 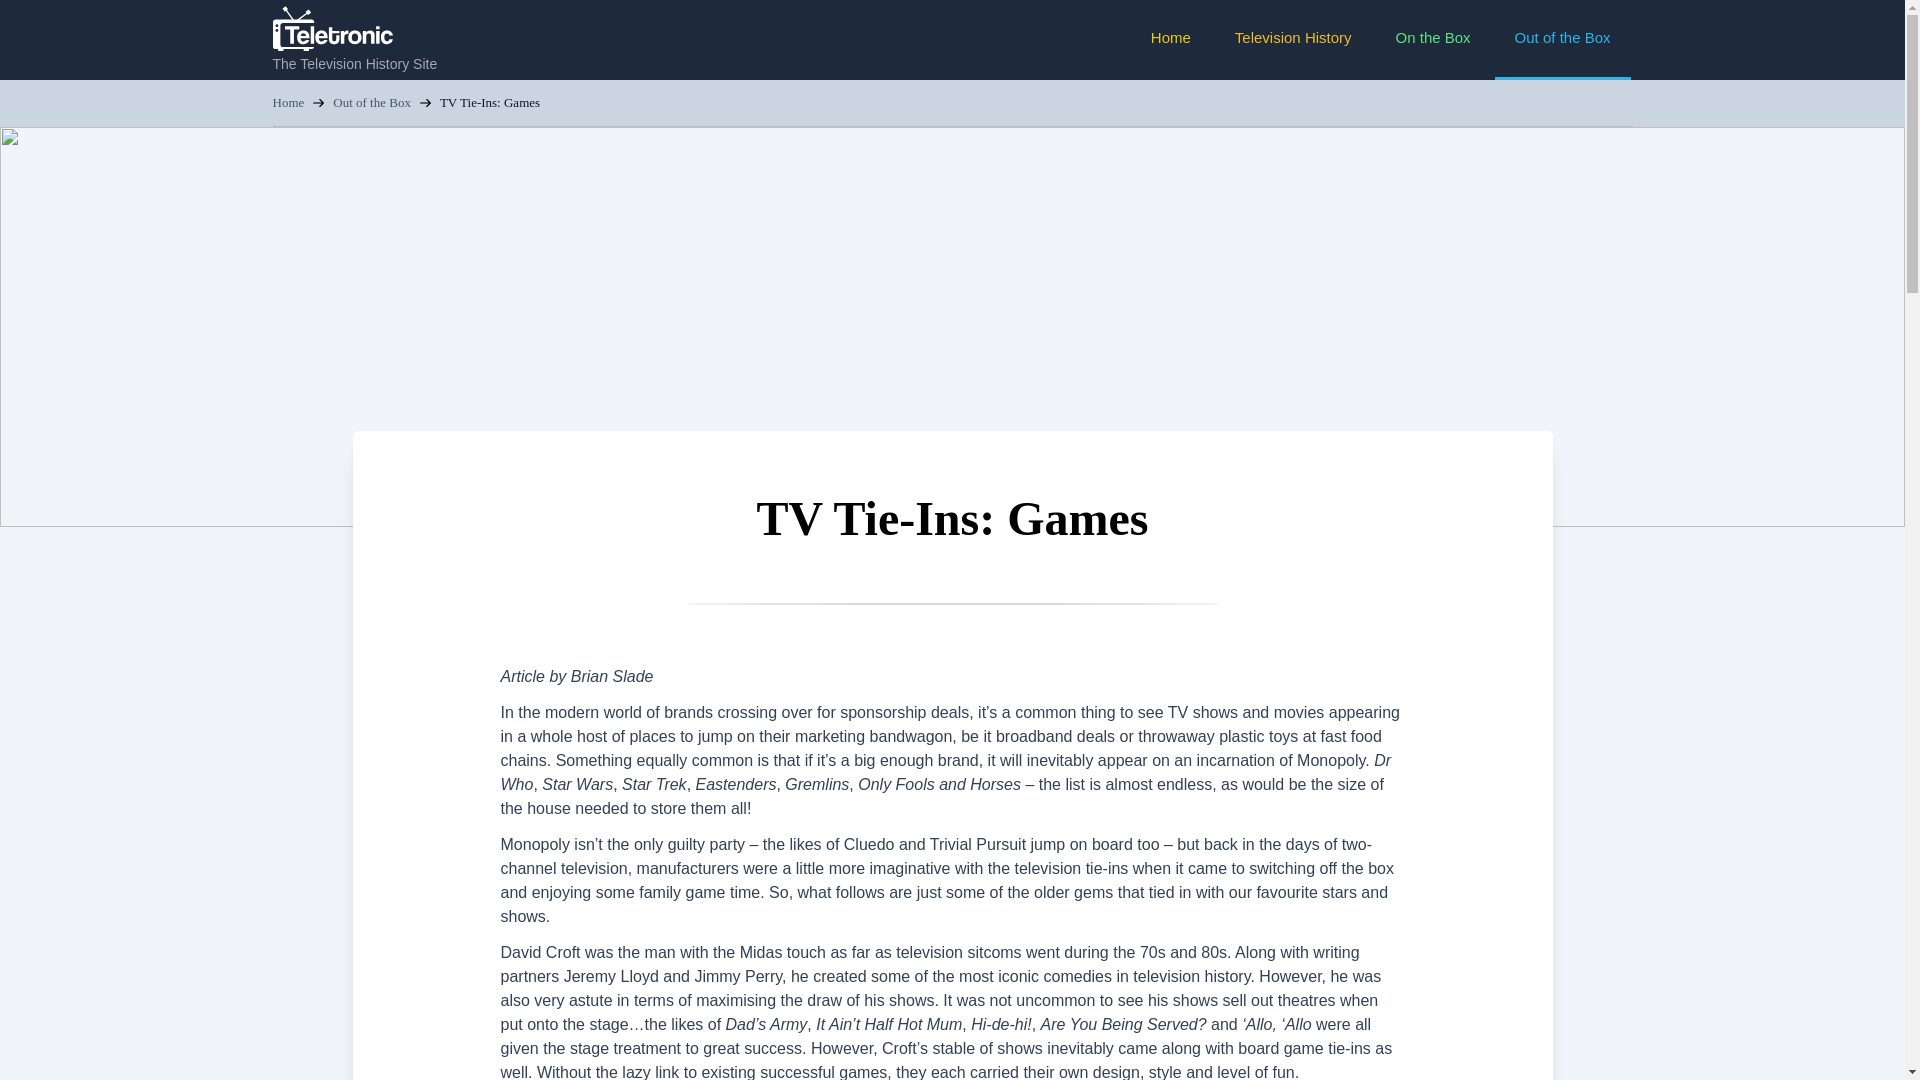 I want to click on On the Box, so click(x=1434, y=40).